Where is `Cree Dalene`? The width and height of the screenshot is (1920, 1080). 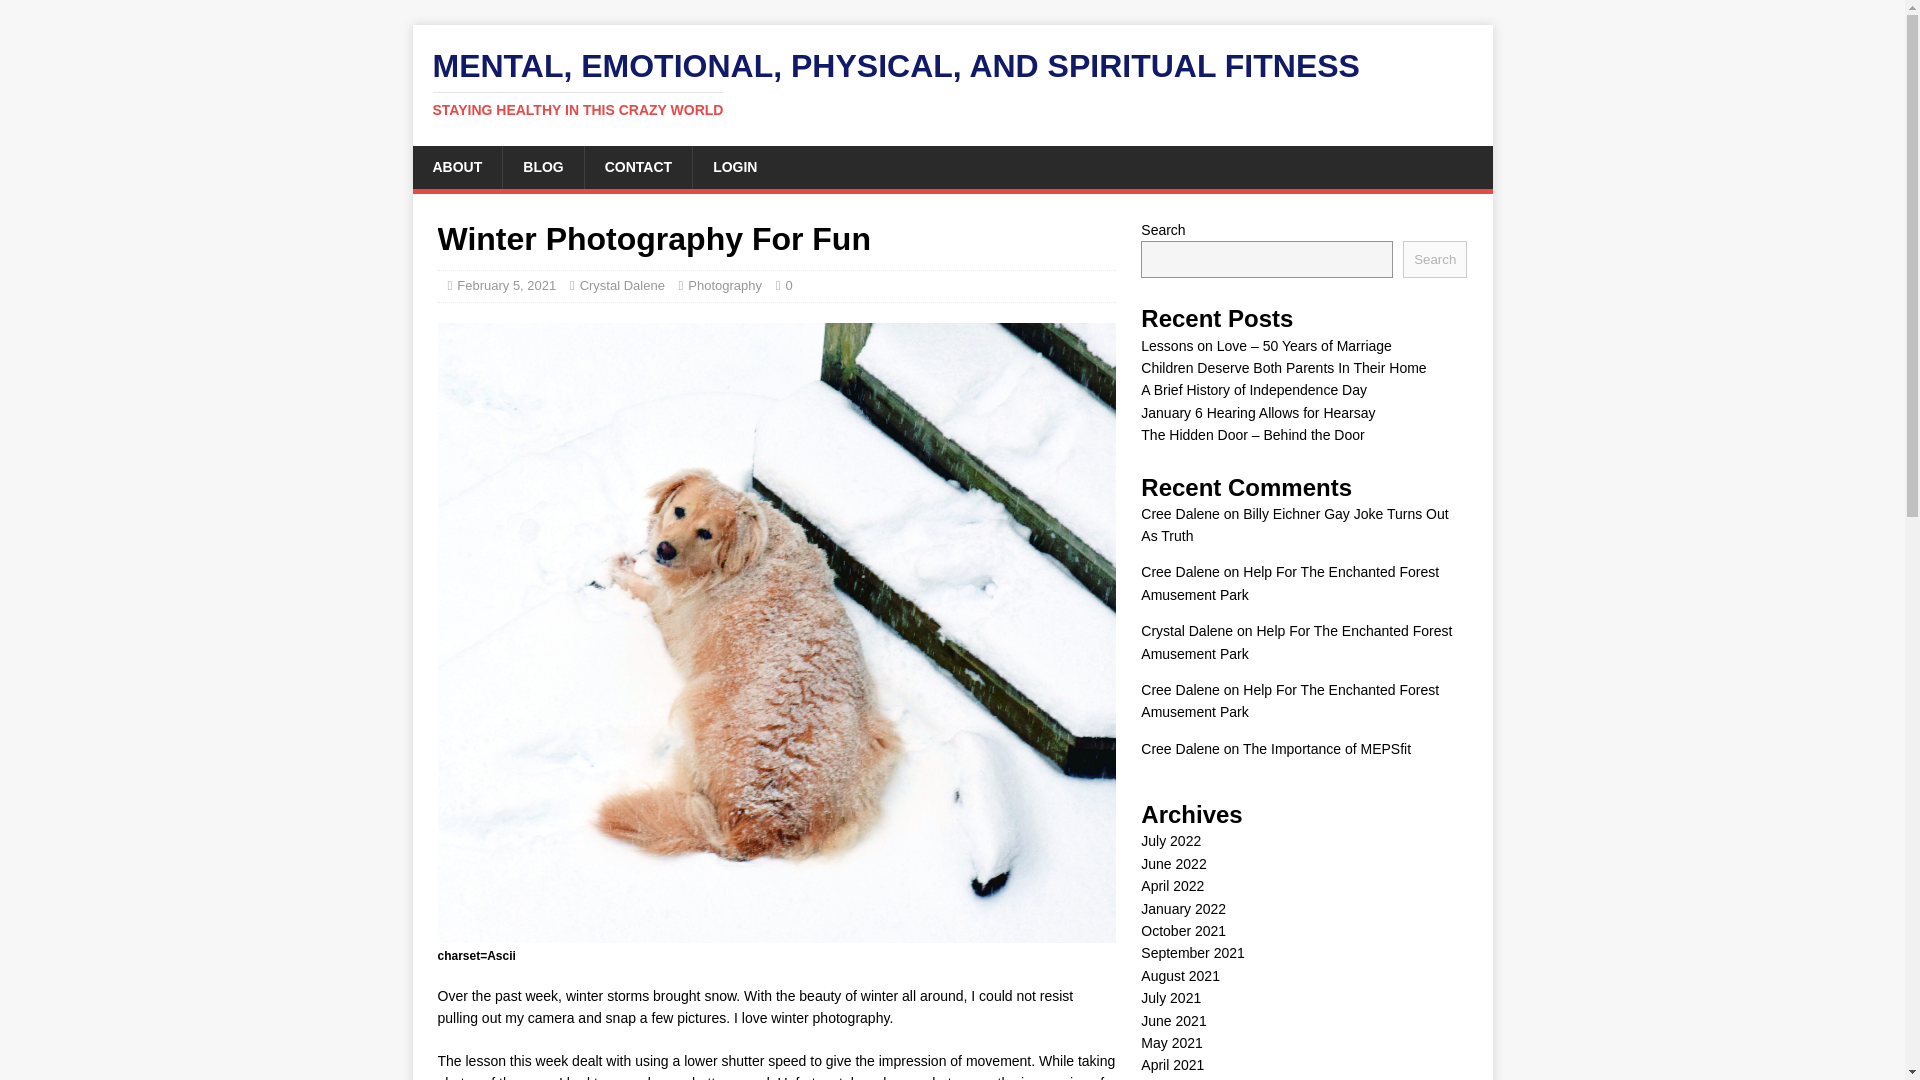
Cree Dalene is located at coordinates (1180, 514).